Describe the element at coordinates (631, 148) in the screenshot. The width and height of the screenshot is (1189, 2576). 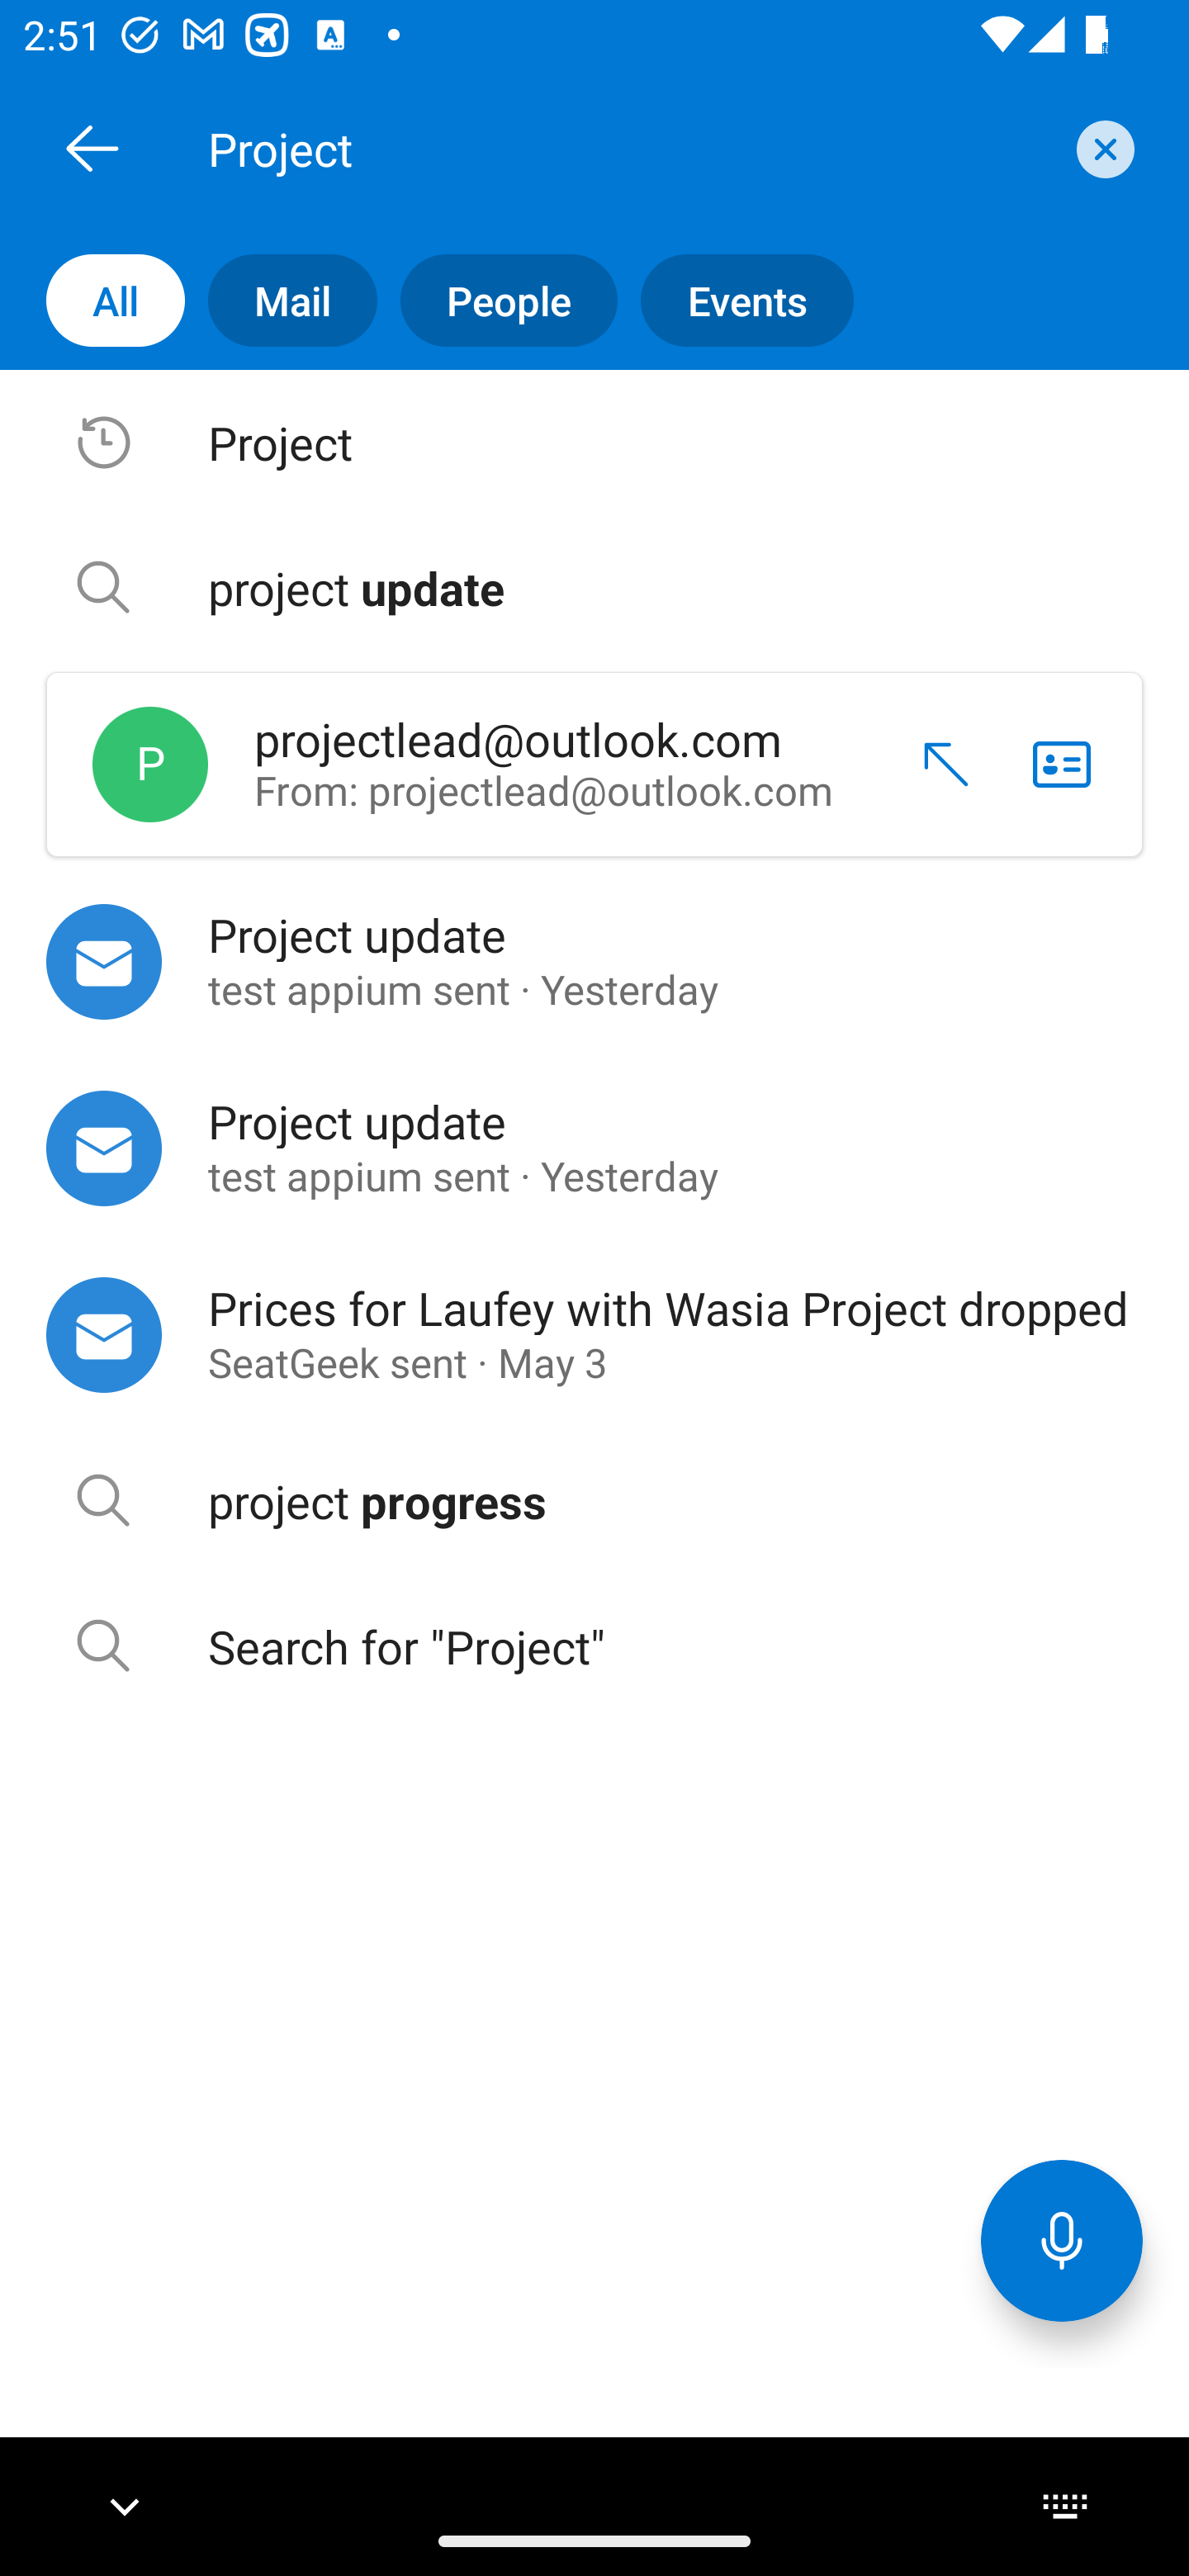
I see `Project` at that location.